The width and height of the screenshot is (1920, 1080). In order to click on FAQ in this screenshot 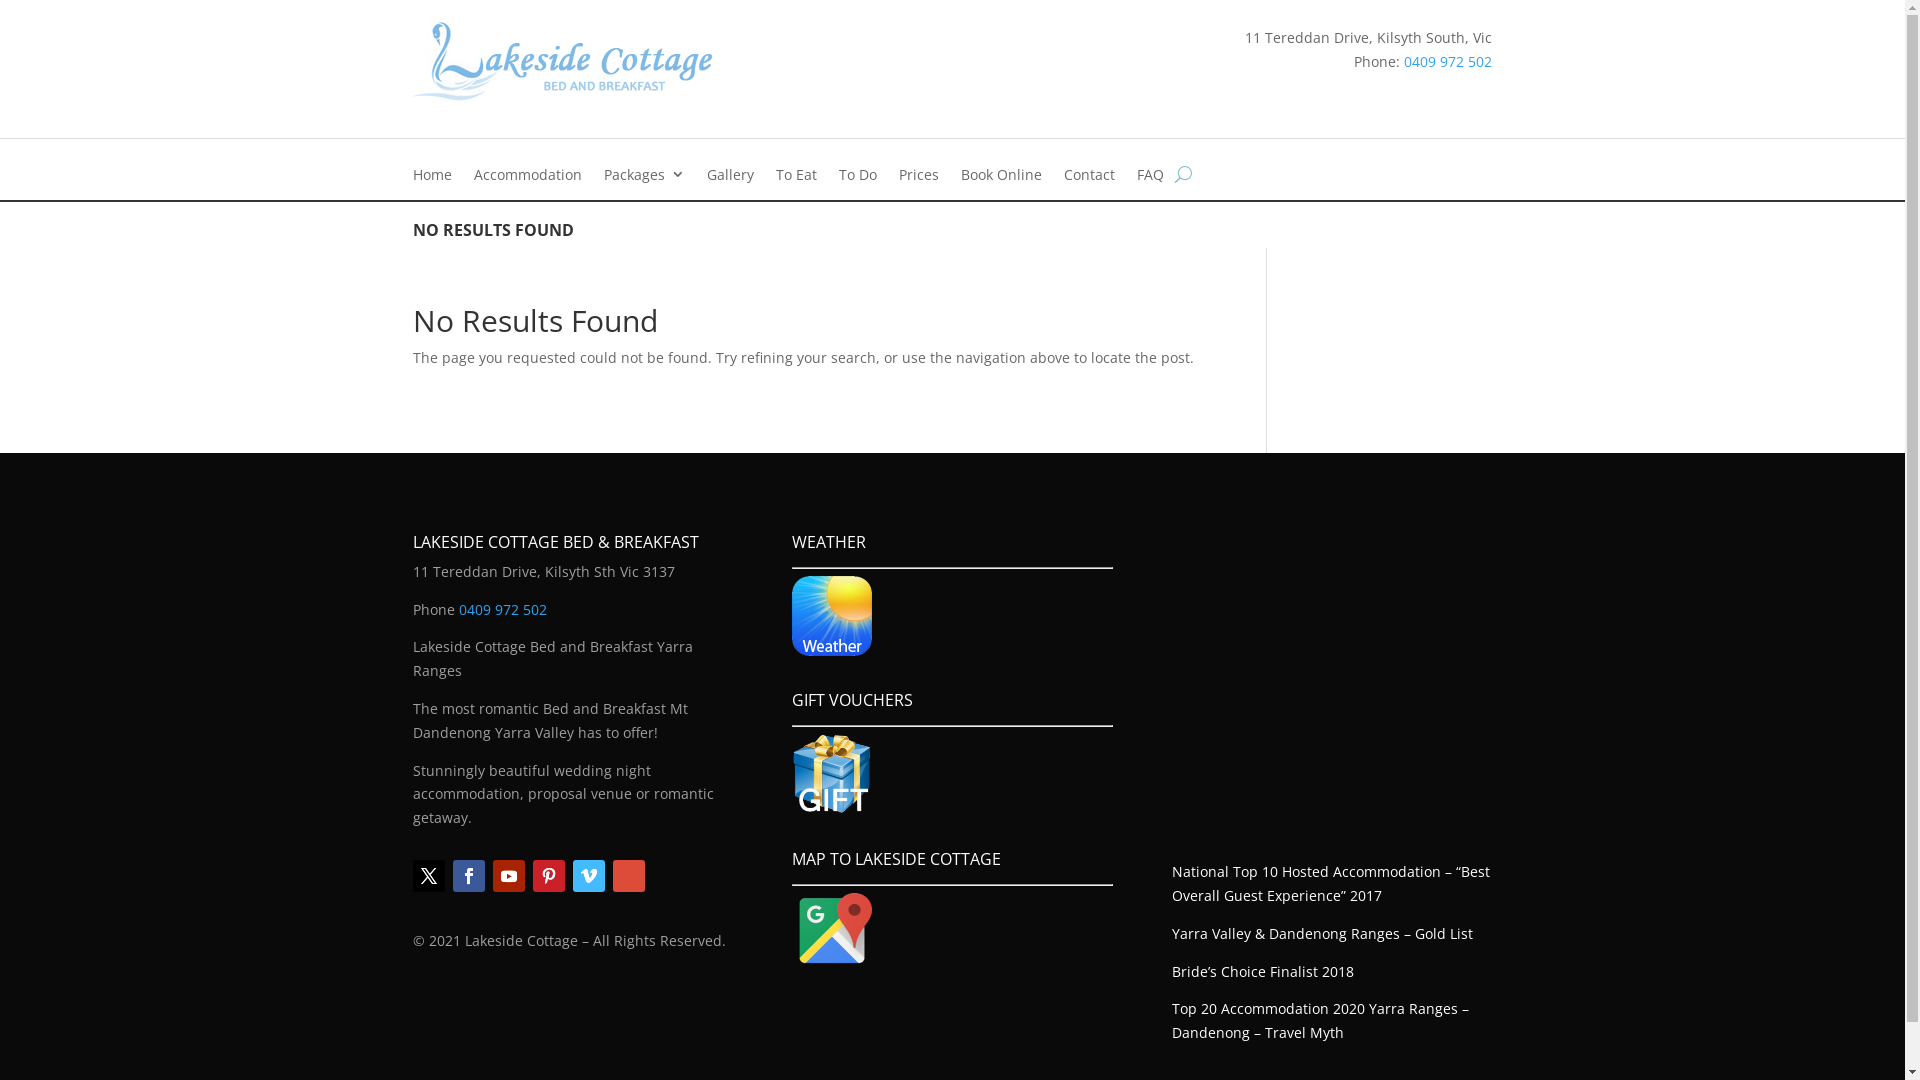, I will do `click(1150, 178)`.